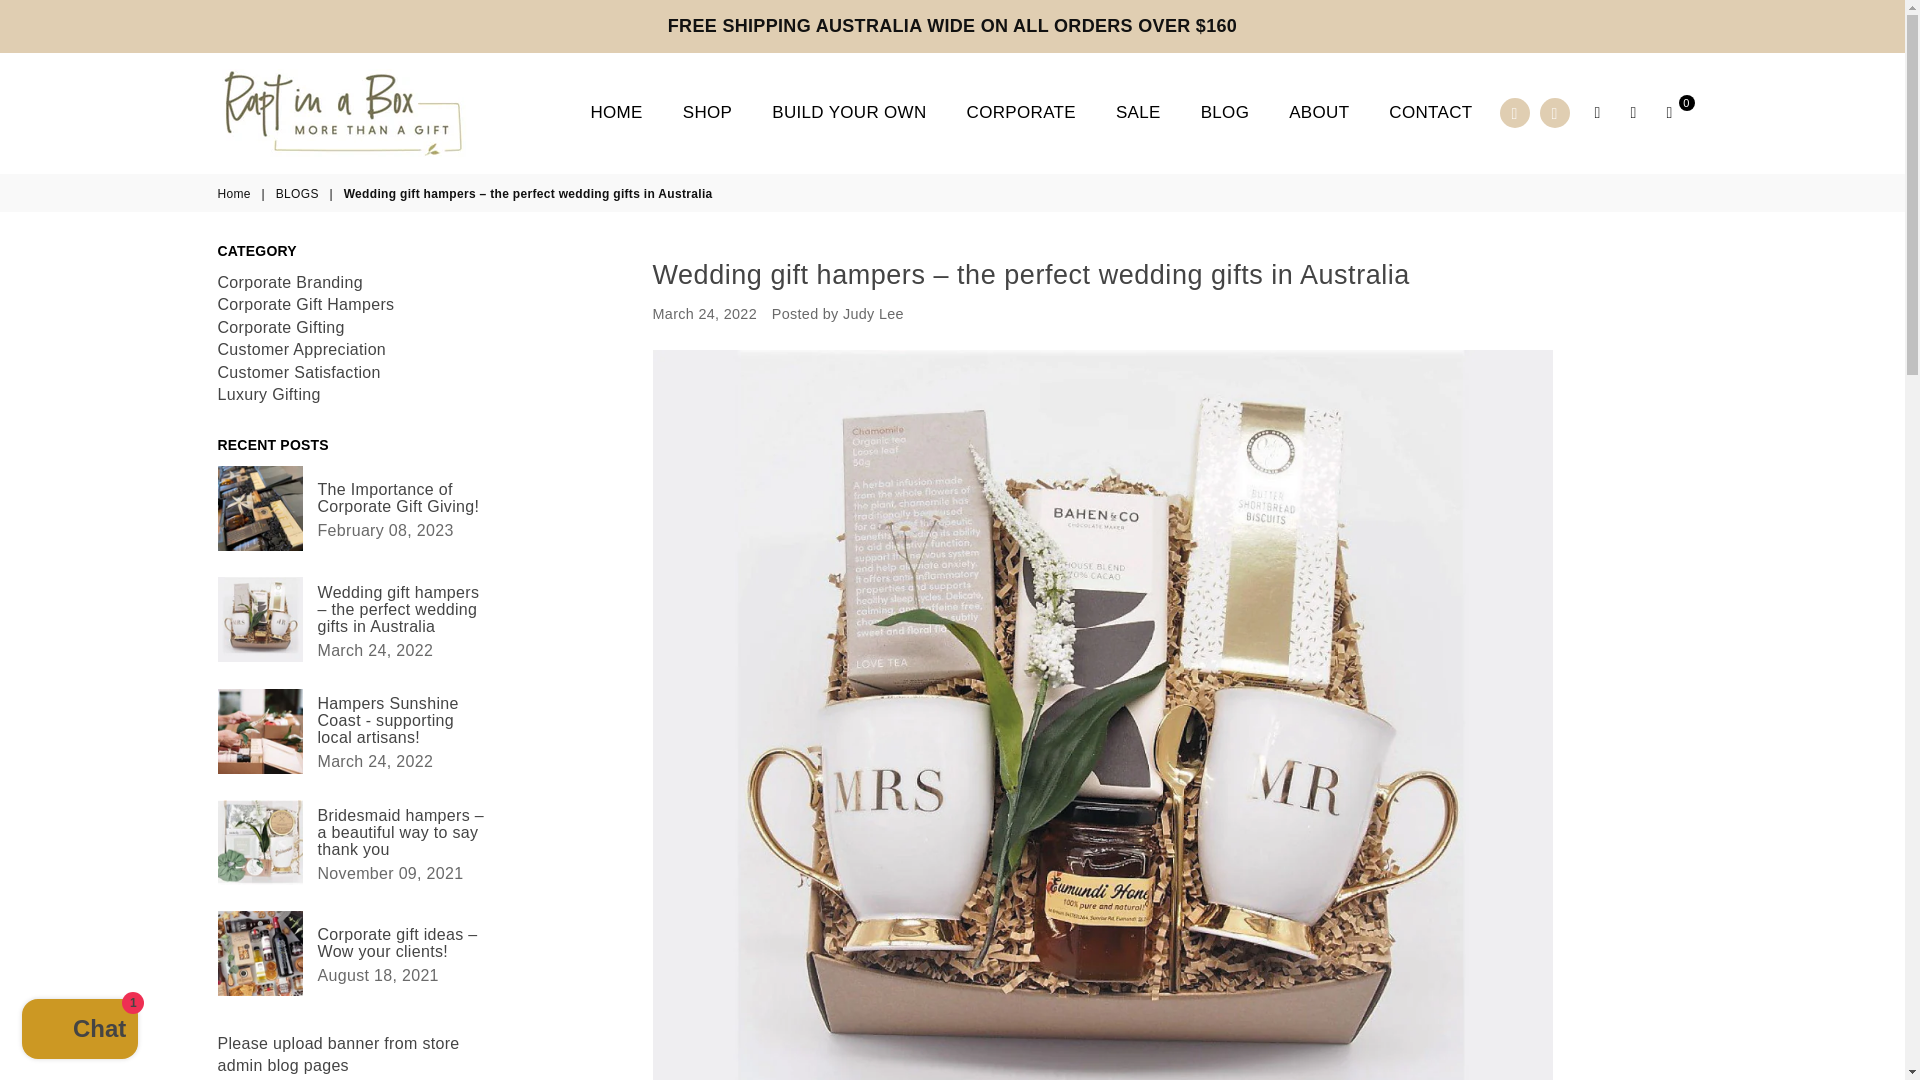 The width and height of the screenshot is (1920, 1080). Describe the element at coordinates (1598, 113) in the screenshot. I see `Search` at that location.